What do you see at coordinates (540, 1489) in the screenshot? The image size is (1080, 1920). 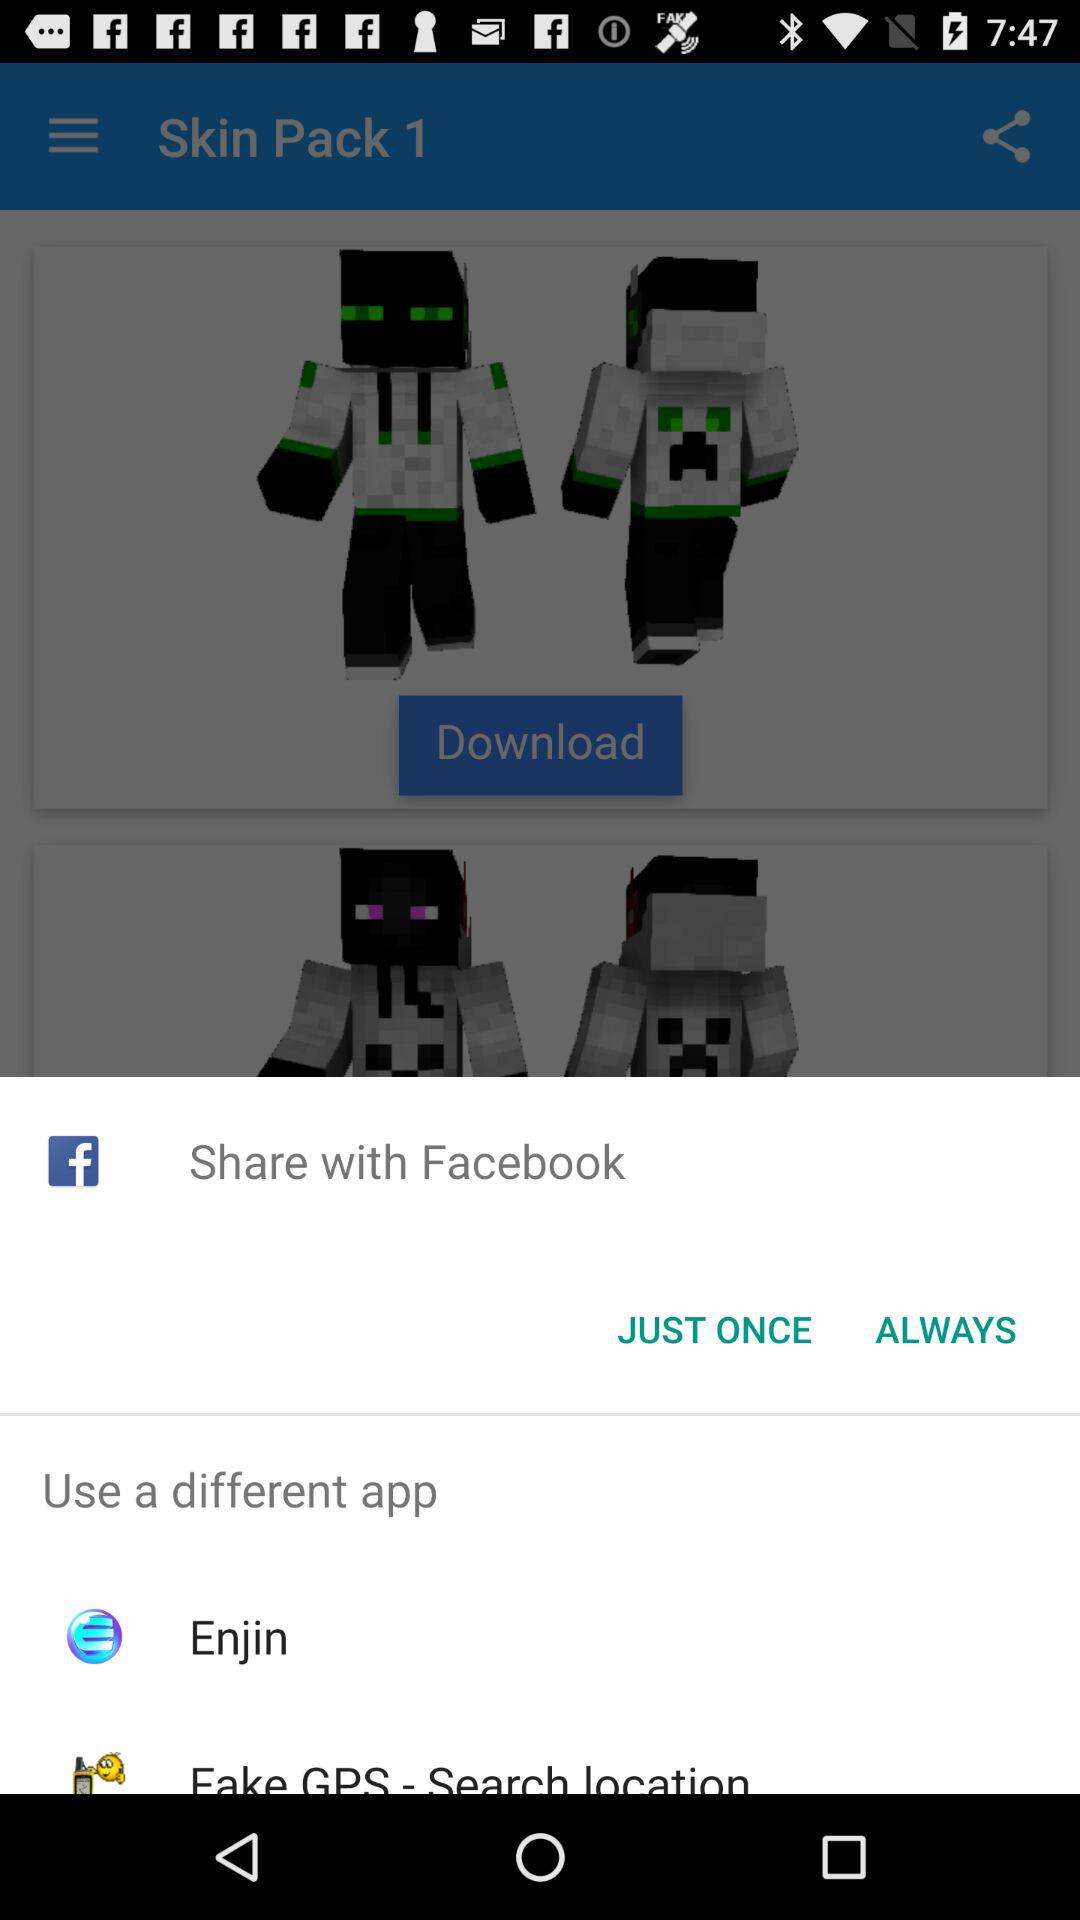 I see `click use a different item` at bounding box center [540, 1489].